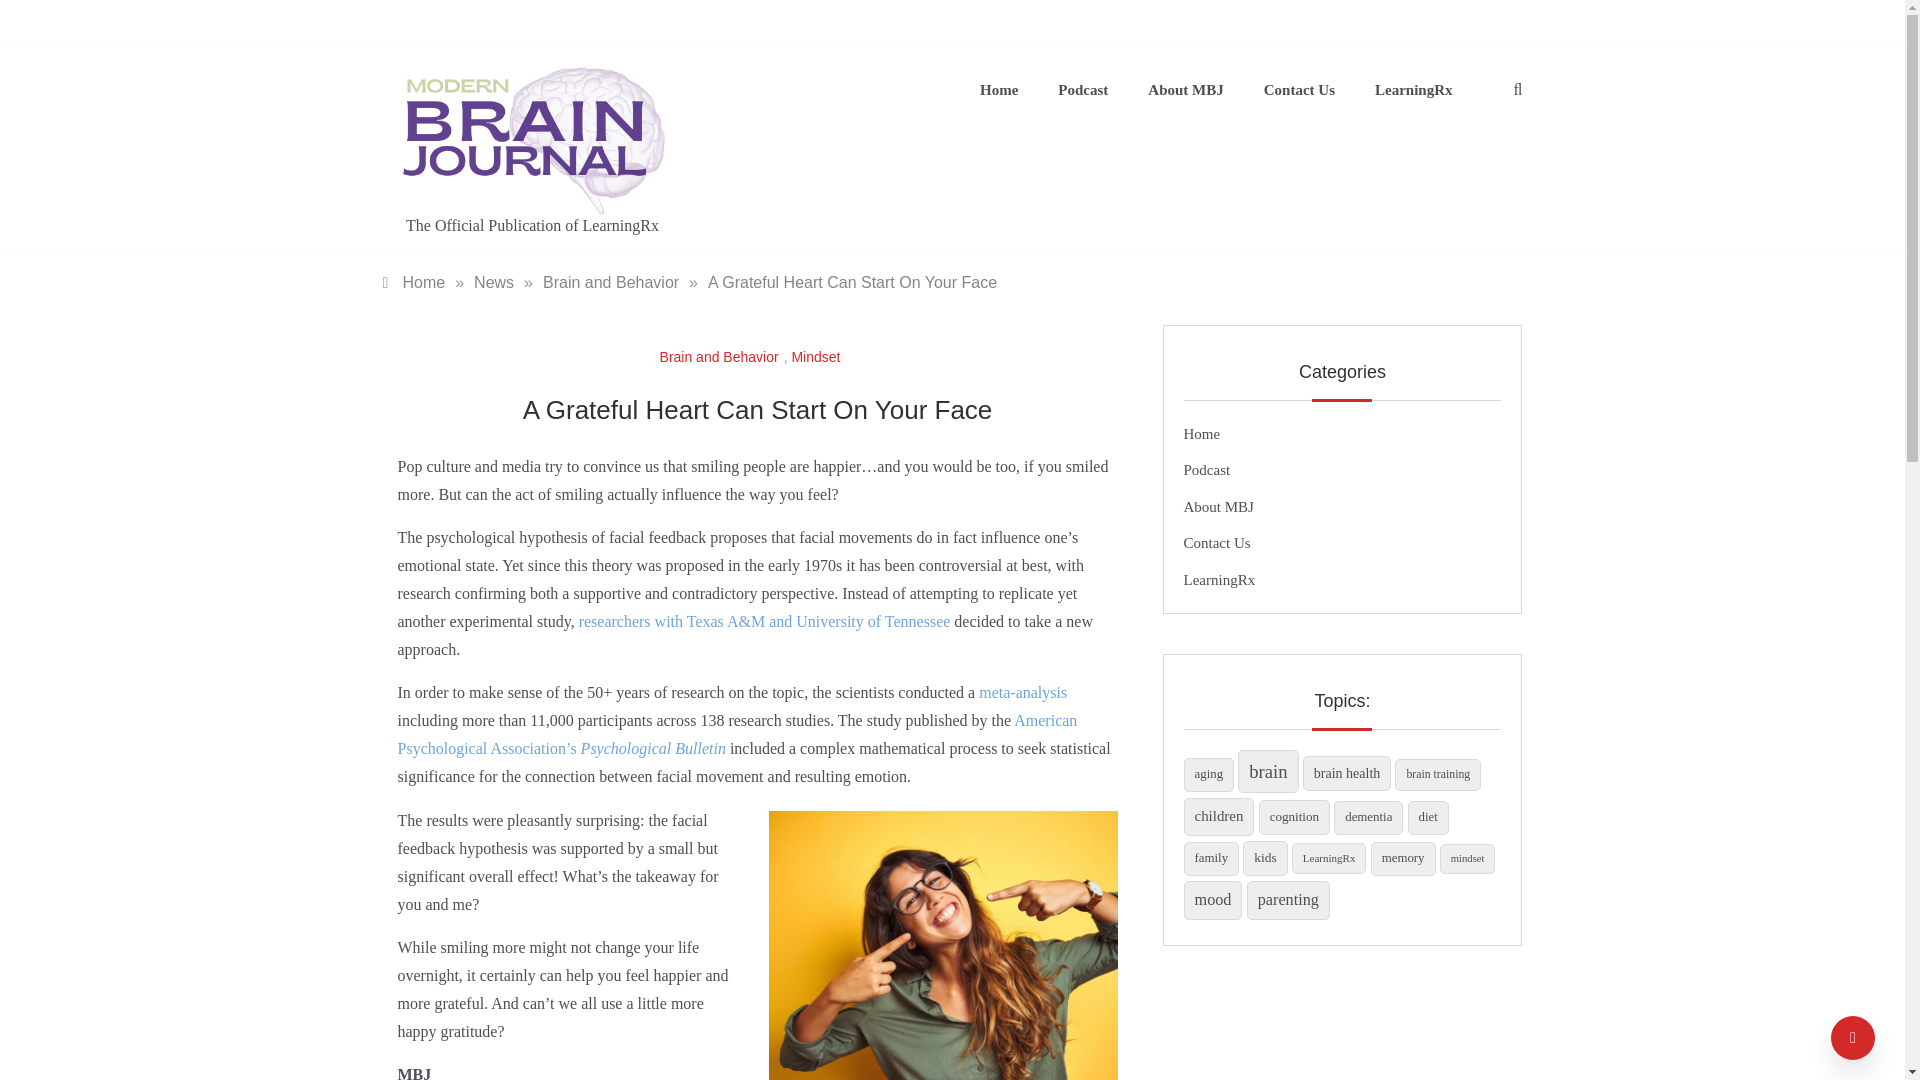 The image size is (1920, 1080). What do you see at coordinates (1300, 90) in the screenshot?
I see `Contact Us` at bounding box center [1300, 90].